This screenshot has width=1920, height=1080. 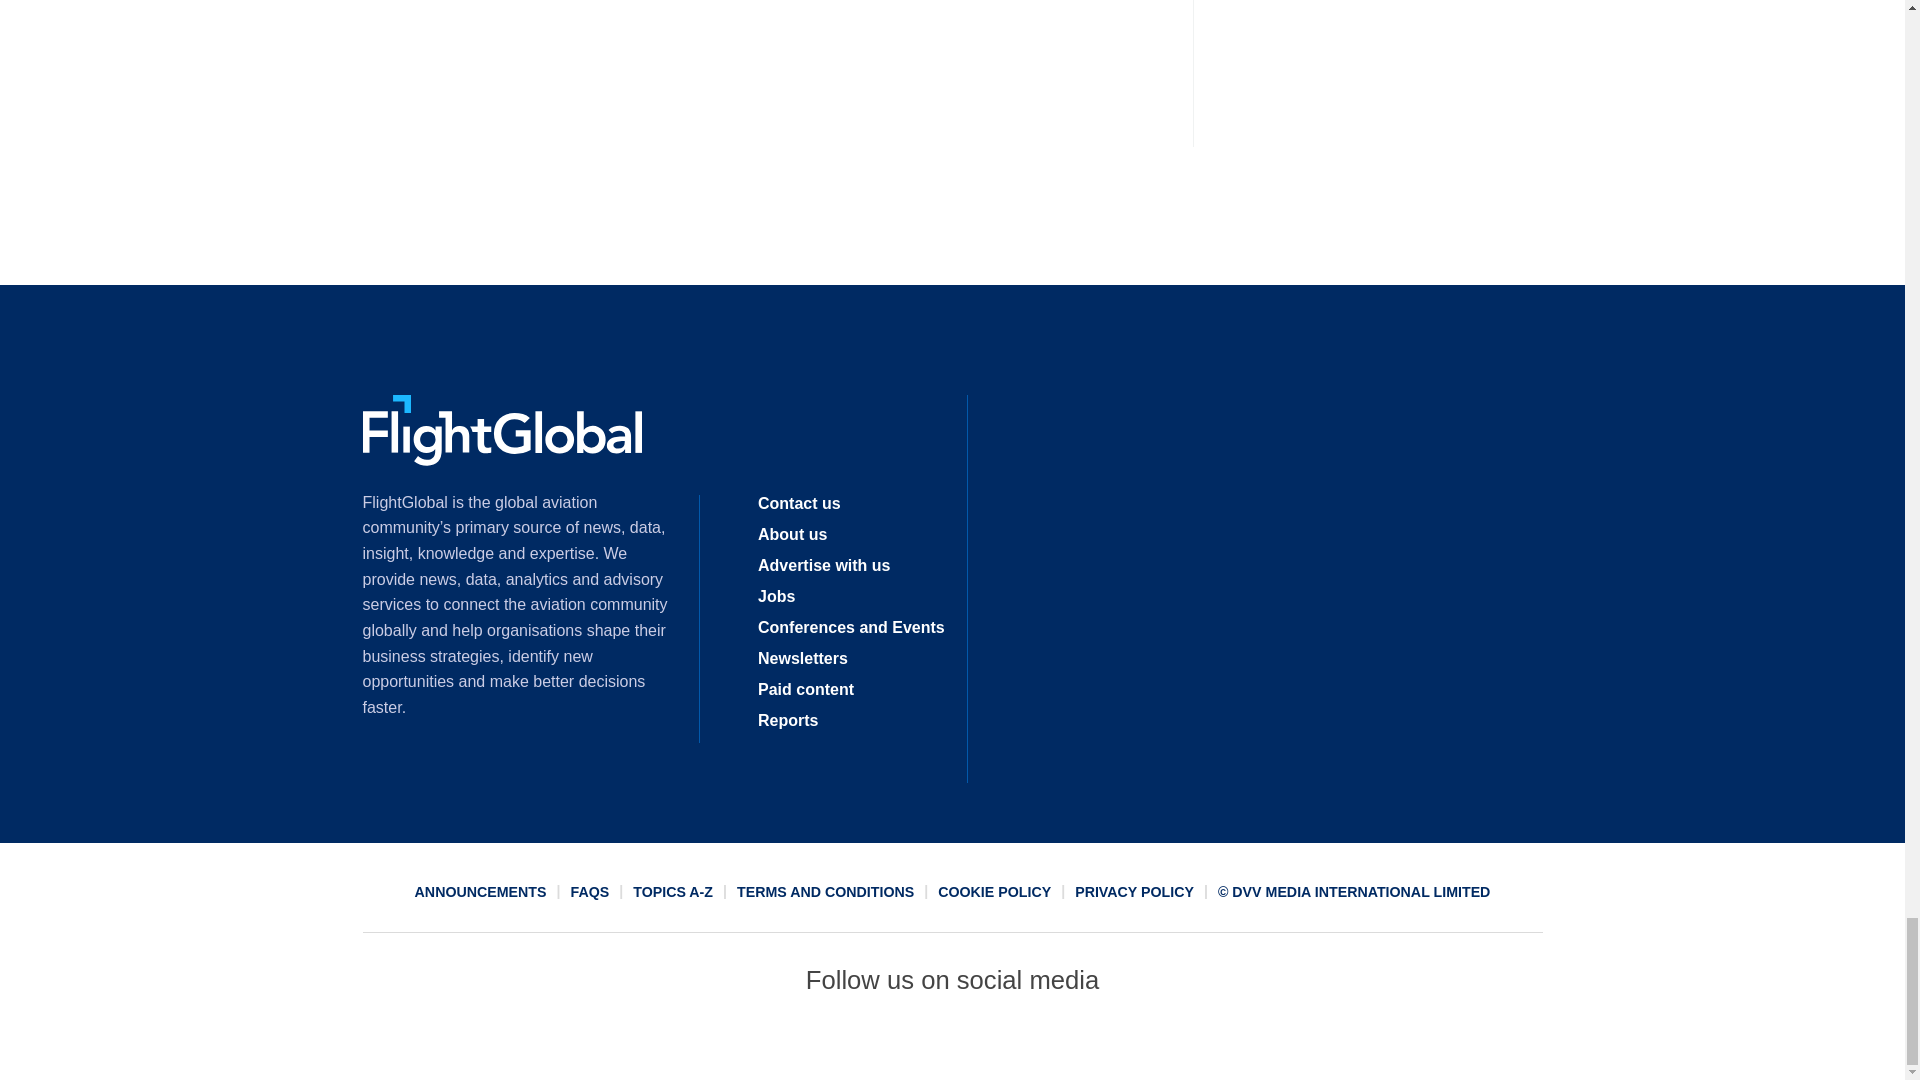 What do you see at coordinates (807, 1044) in the screenshot?
I see `Connect with us on Facebook` at bounding box center [807, 1044].